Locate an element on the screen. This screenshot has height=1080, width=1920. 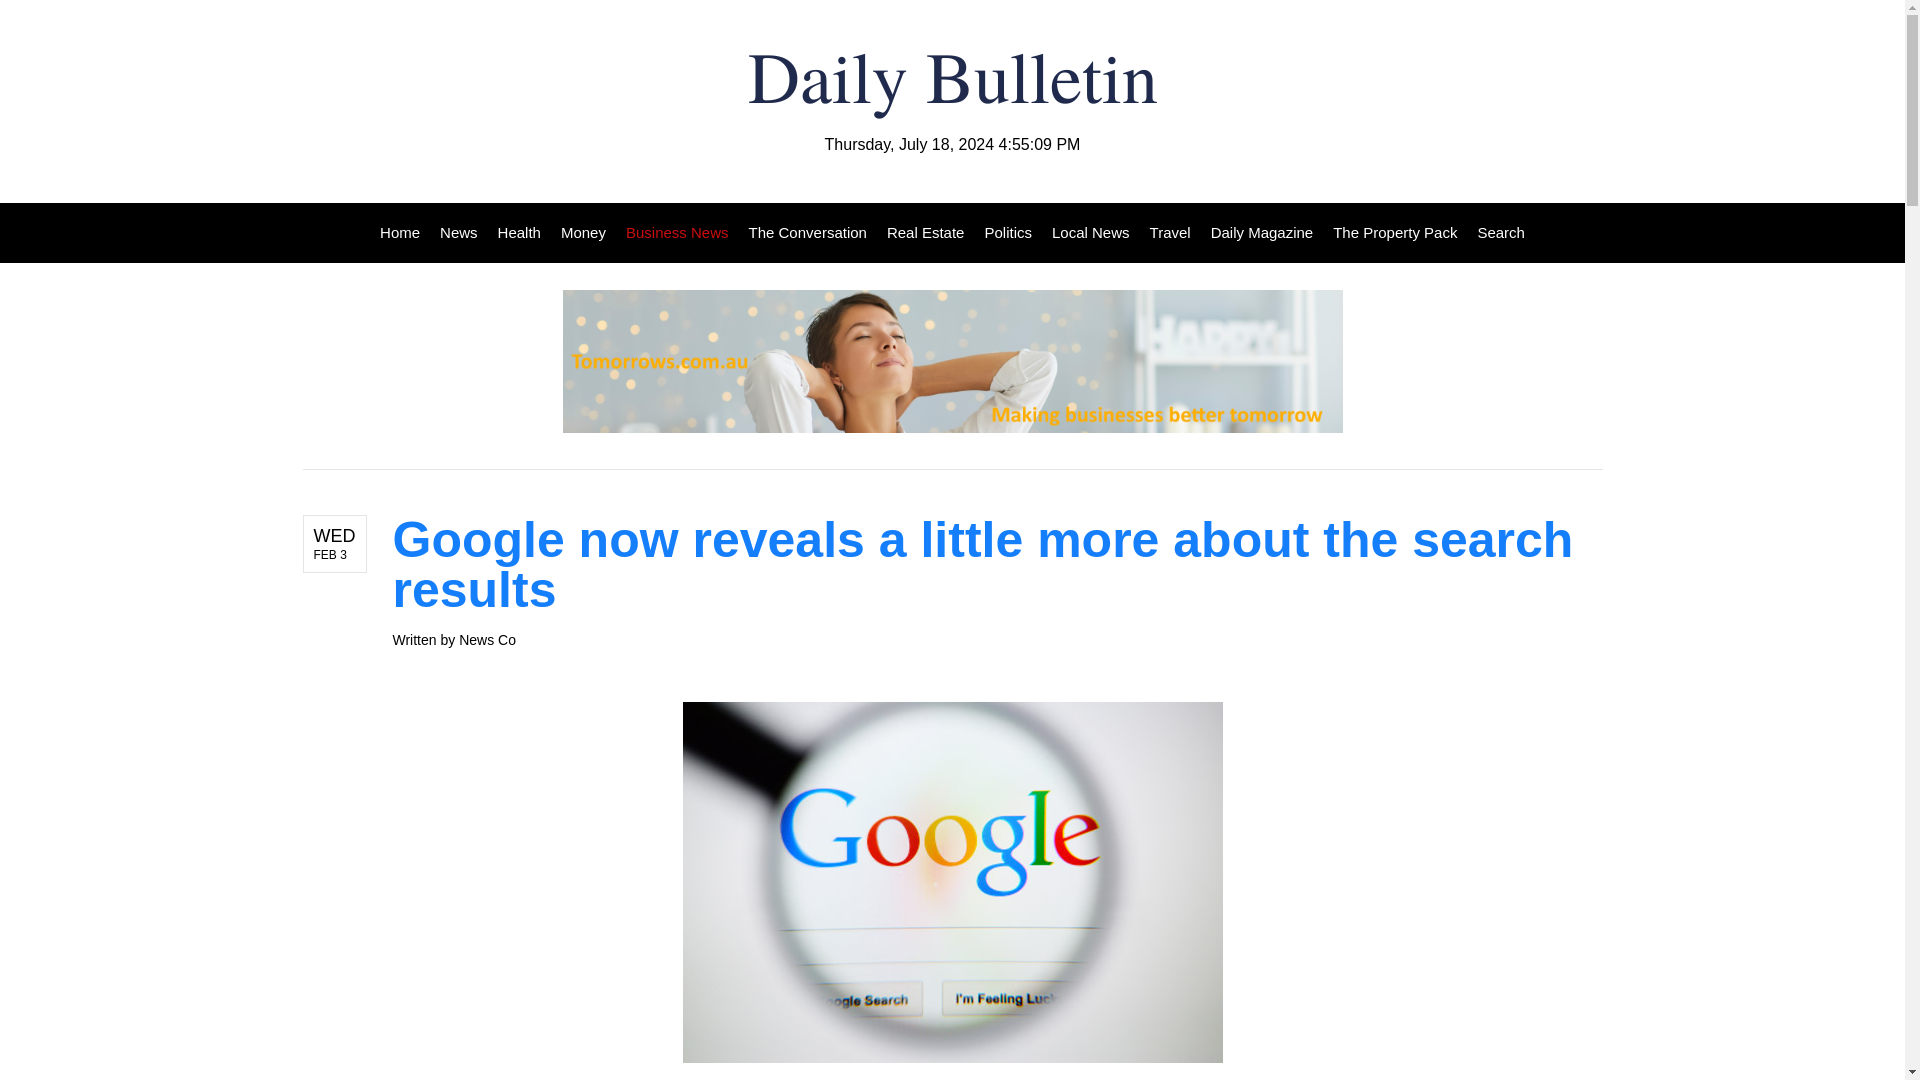
The Conversation is located at coordinates (808, 233).